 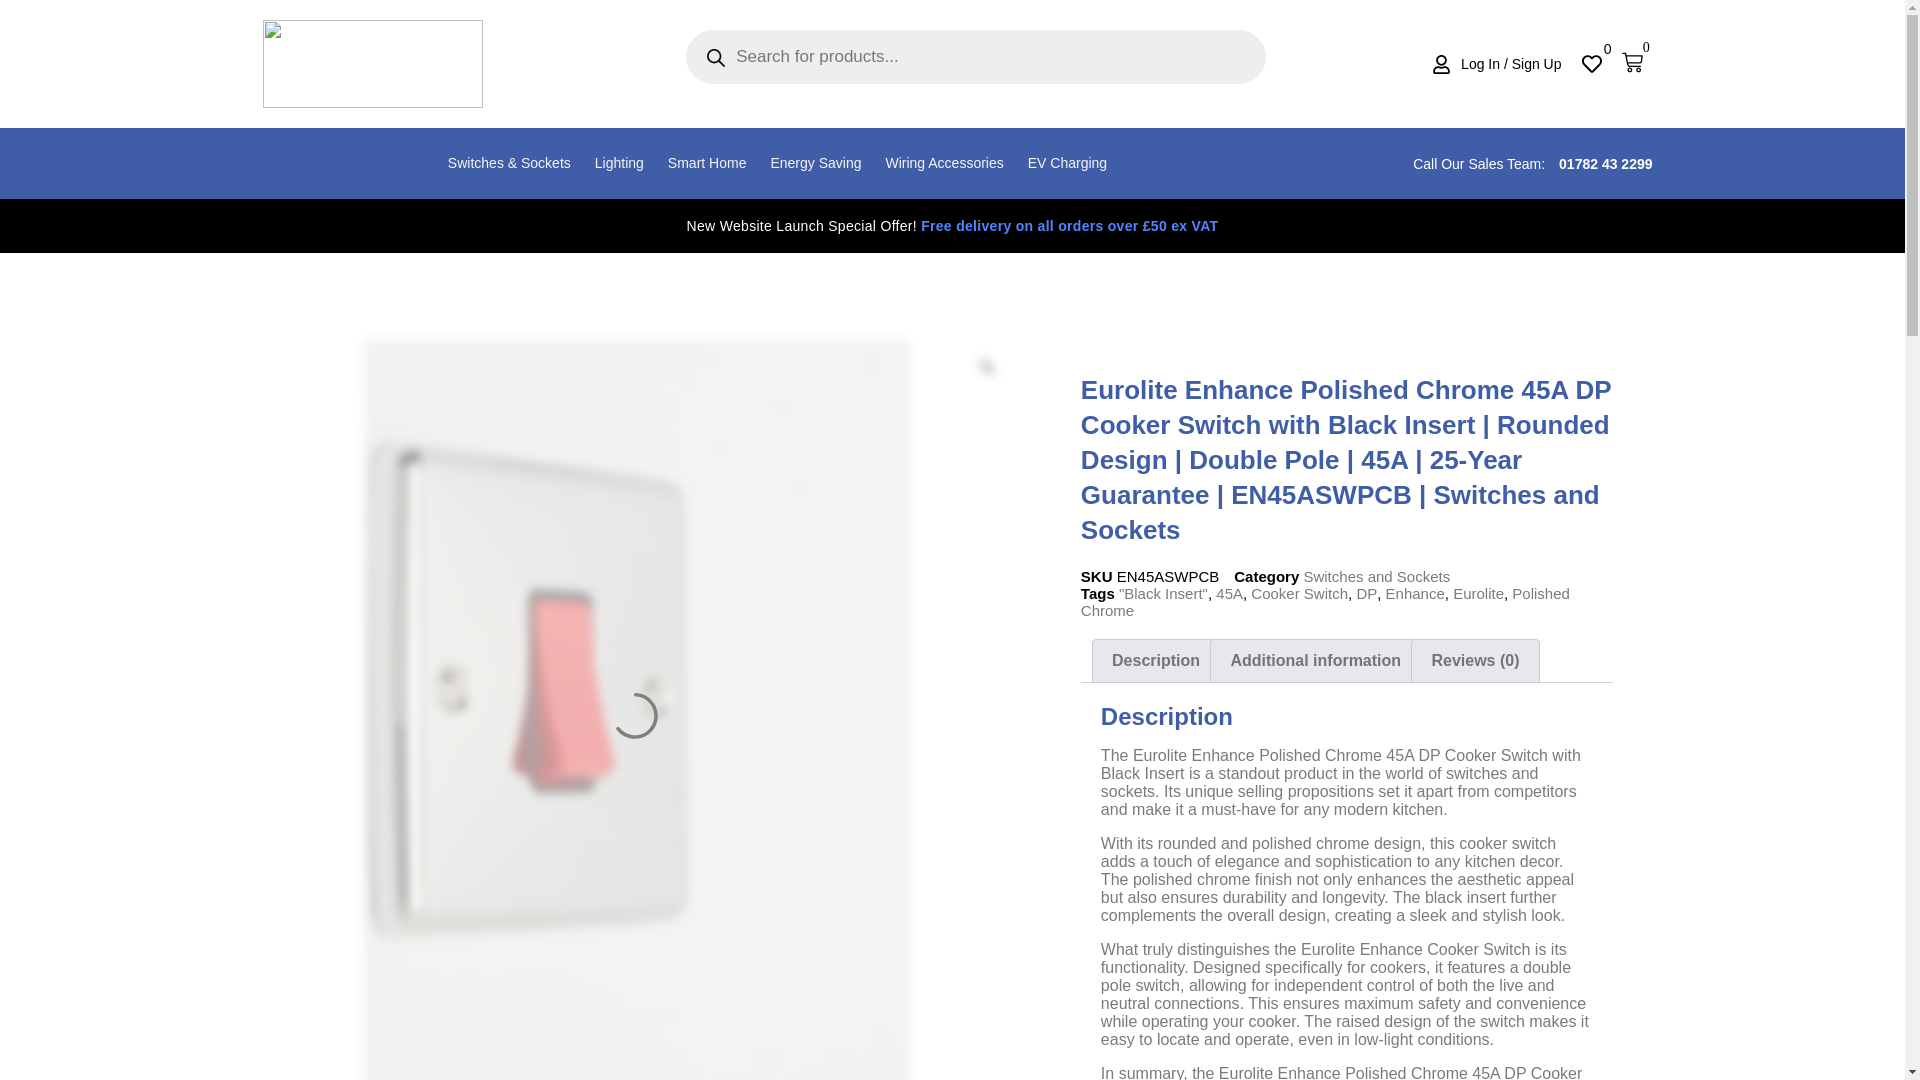 What do you see at coordinates (944, 164) in the screenshot?
I see `Wiring Accessories` at bounding box center [944, 164].